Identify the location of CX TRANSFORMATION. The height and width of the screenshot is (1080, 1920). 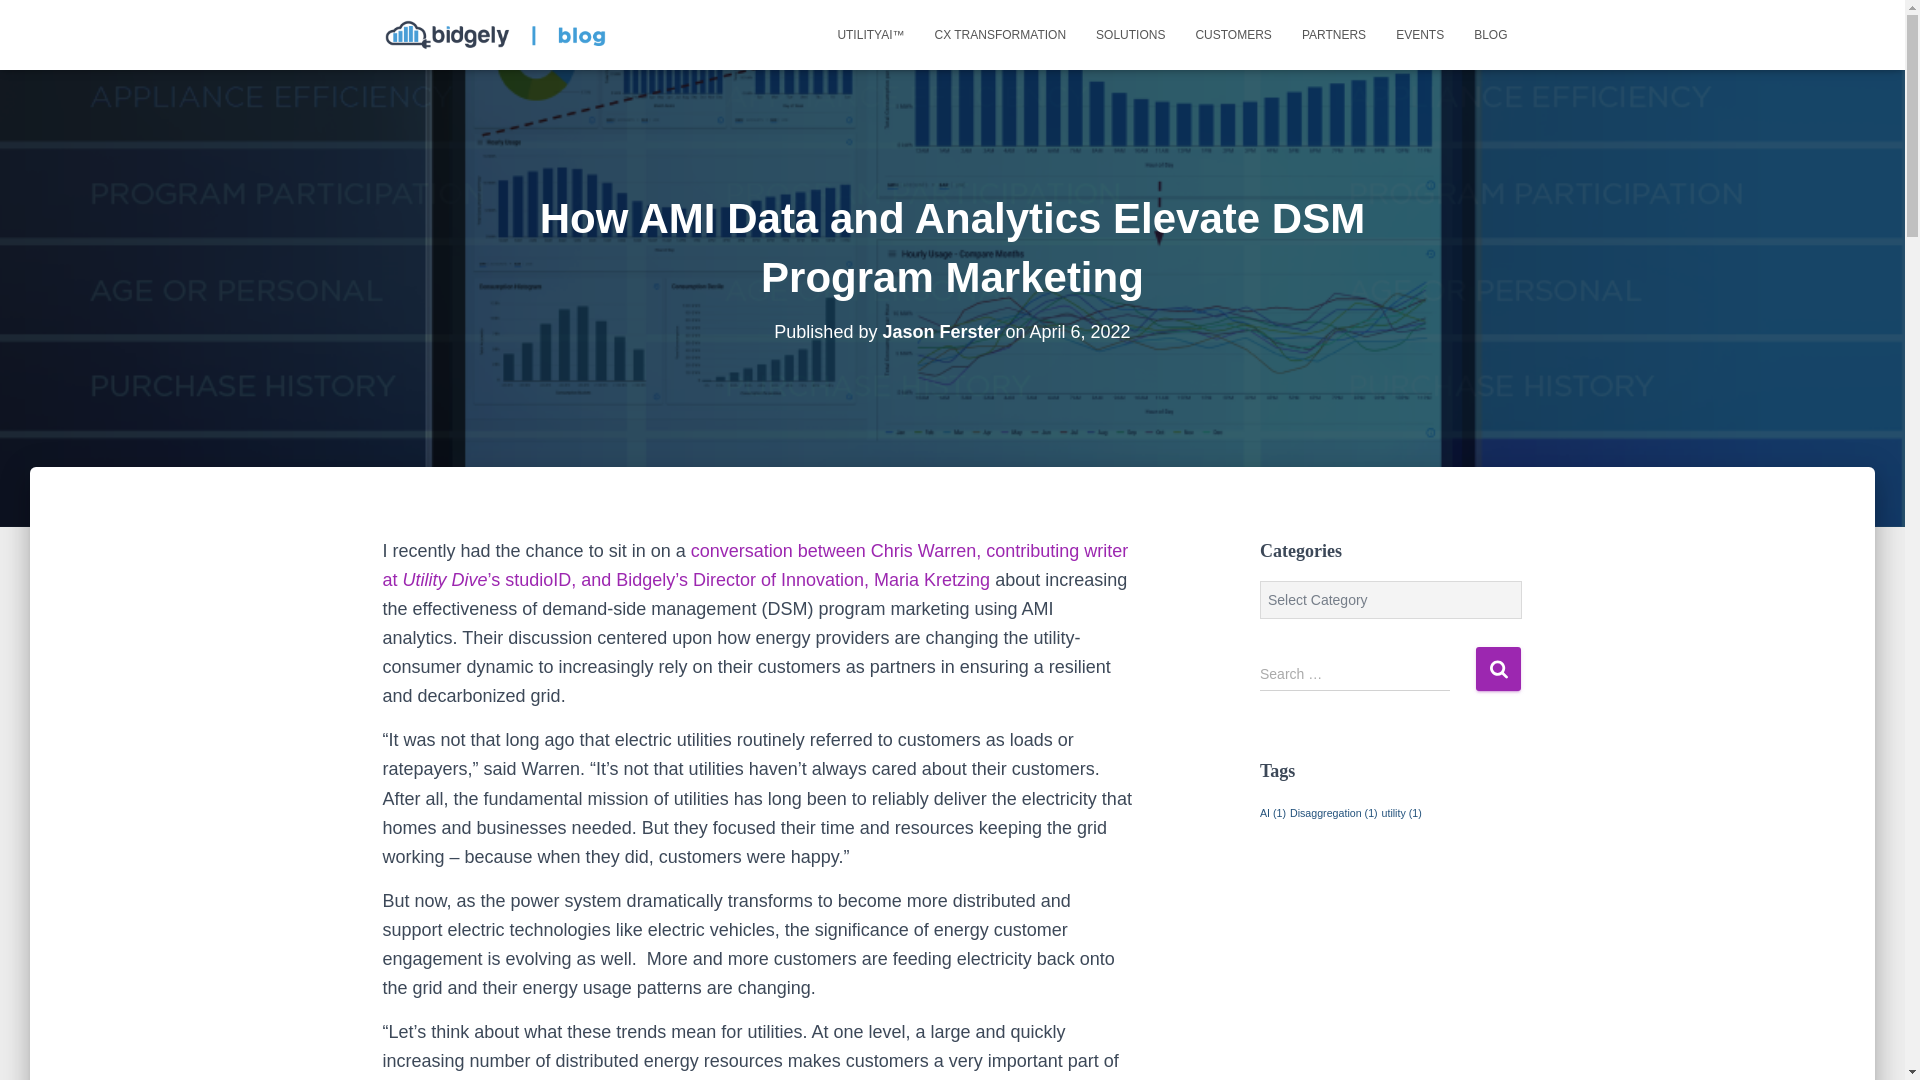
(1000, 34).